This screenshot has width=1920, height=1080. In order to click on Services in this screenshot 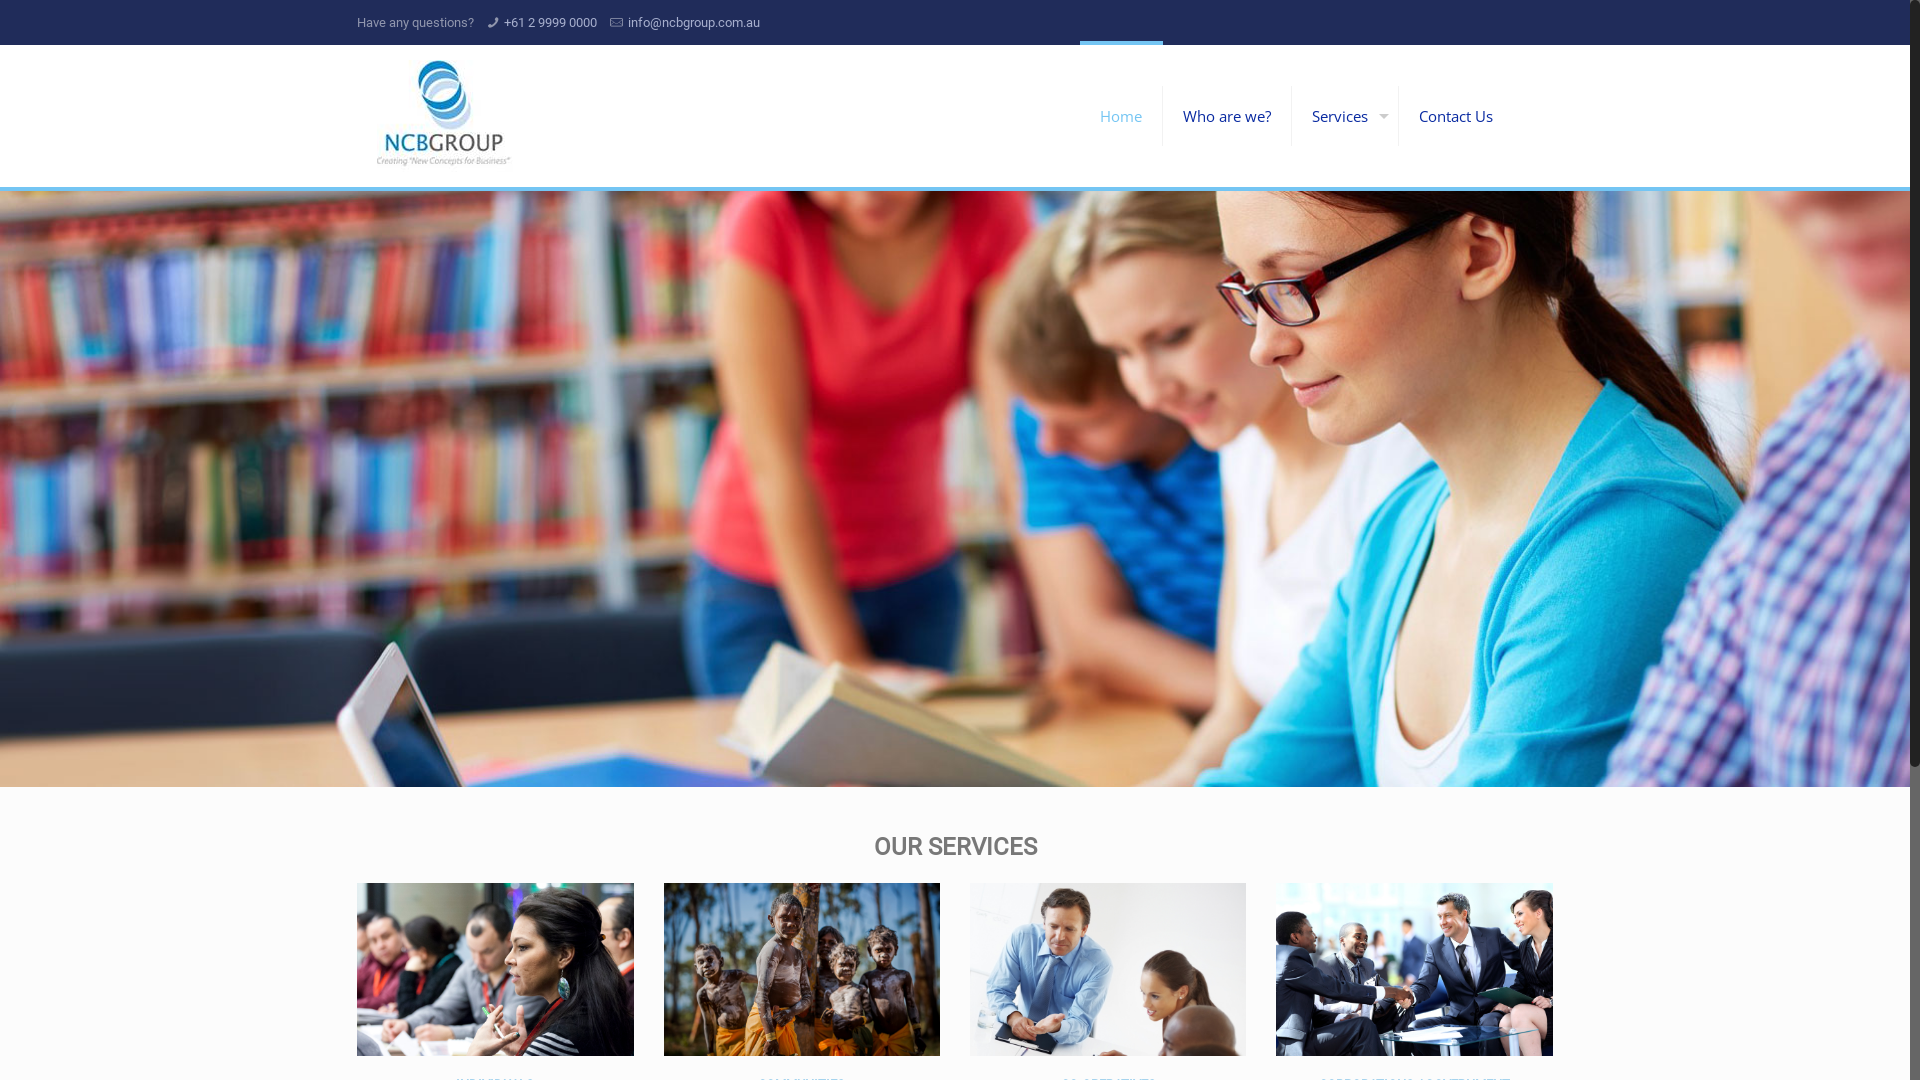, I will do `click(1346, 116)`.